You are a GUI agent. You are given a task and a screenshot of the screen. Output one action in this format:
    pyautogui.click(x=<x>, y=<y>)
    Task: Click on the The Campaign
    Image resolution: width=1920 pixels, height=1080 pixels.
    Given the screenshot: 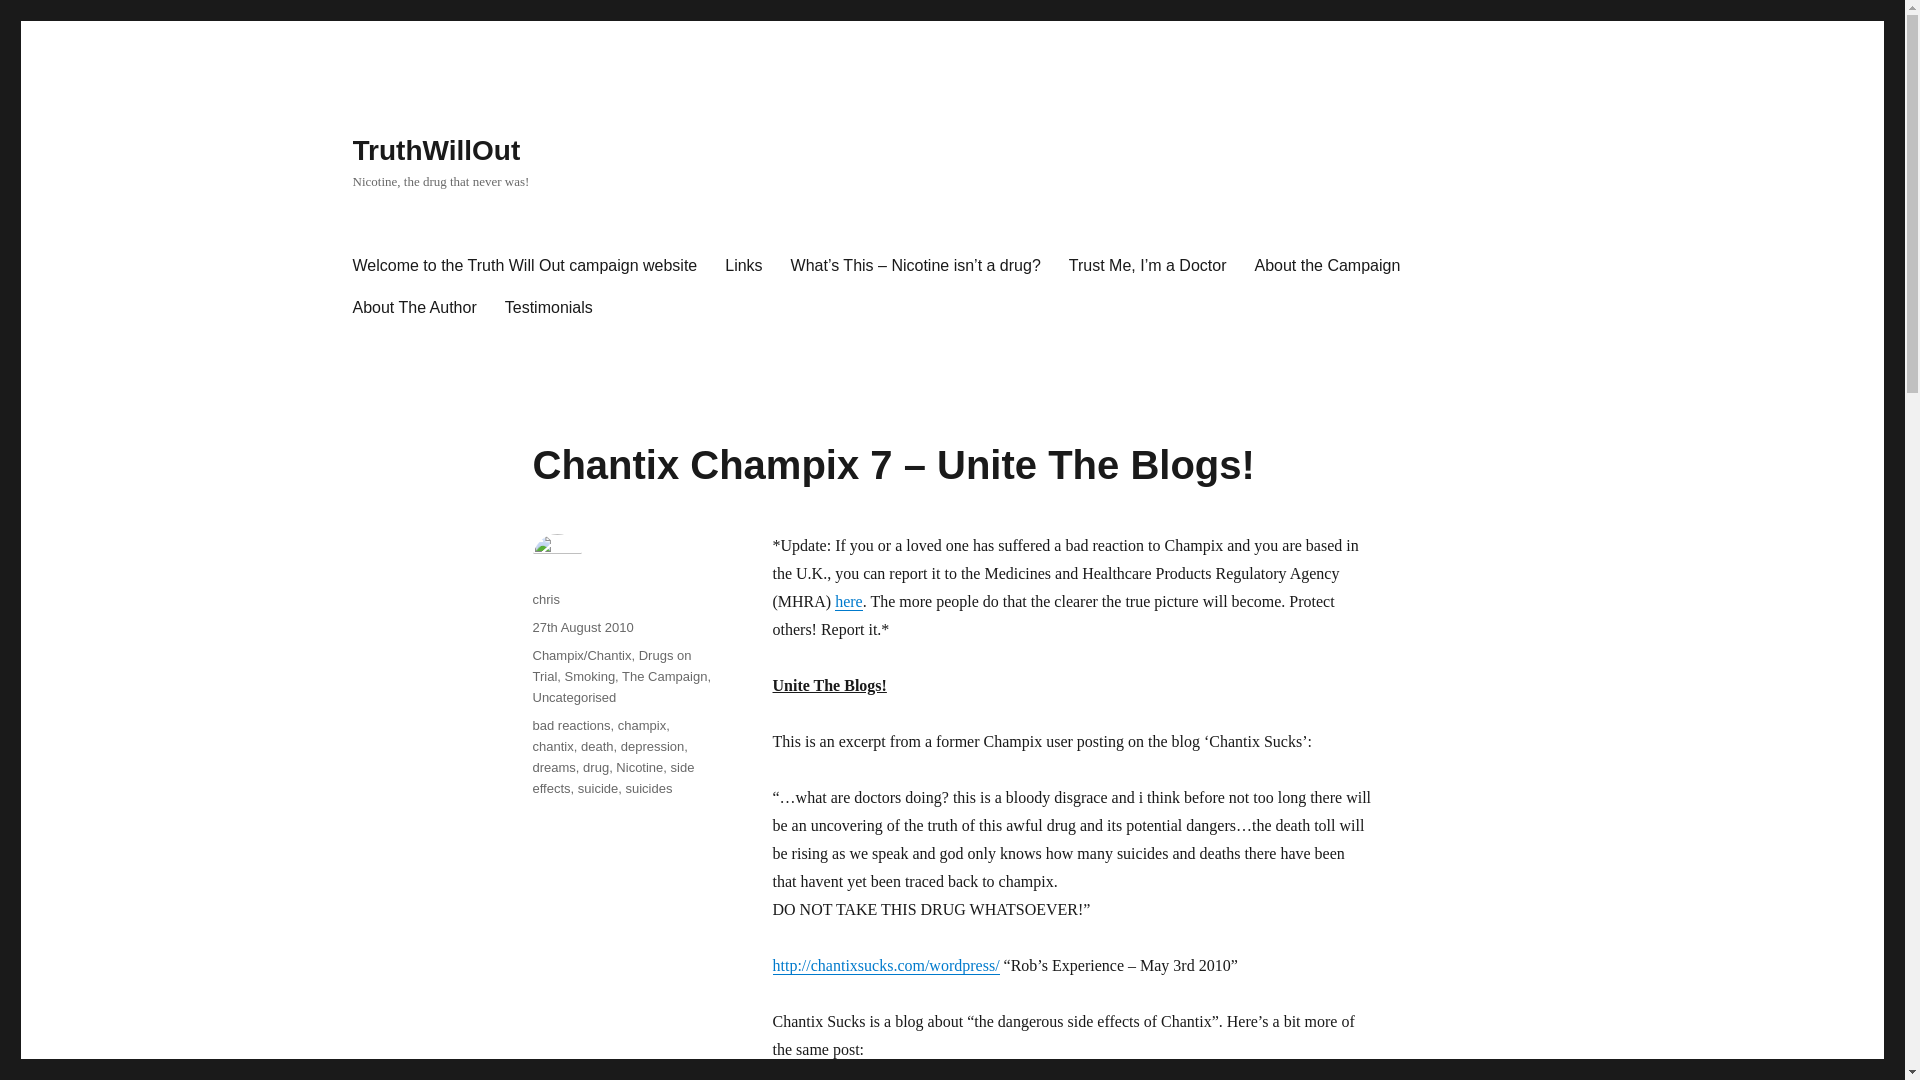 What is the action you would take?
    pyautogui.click(x=664, y=676)
    